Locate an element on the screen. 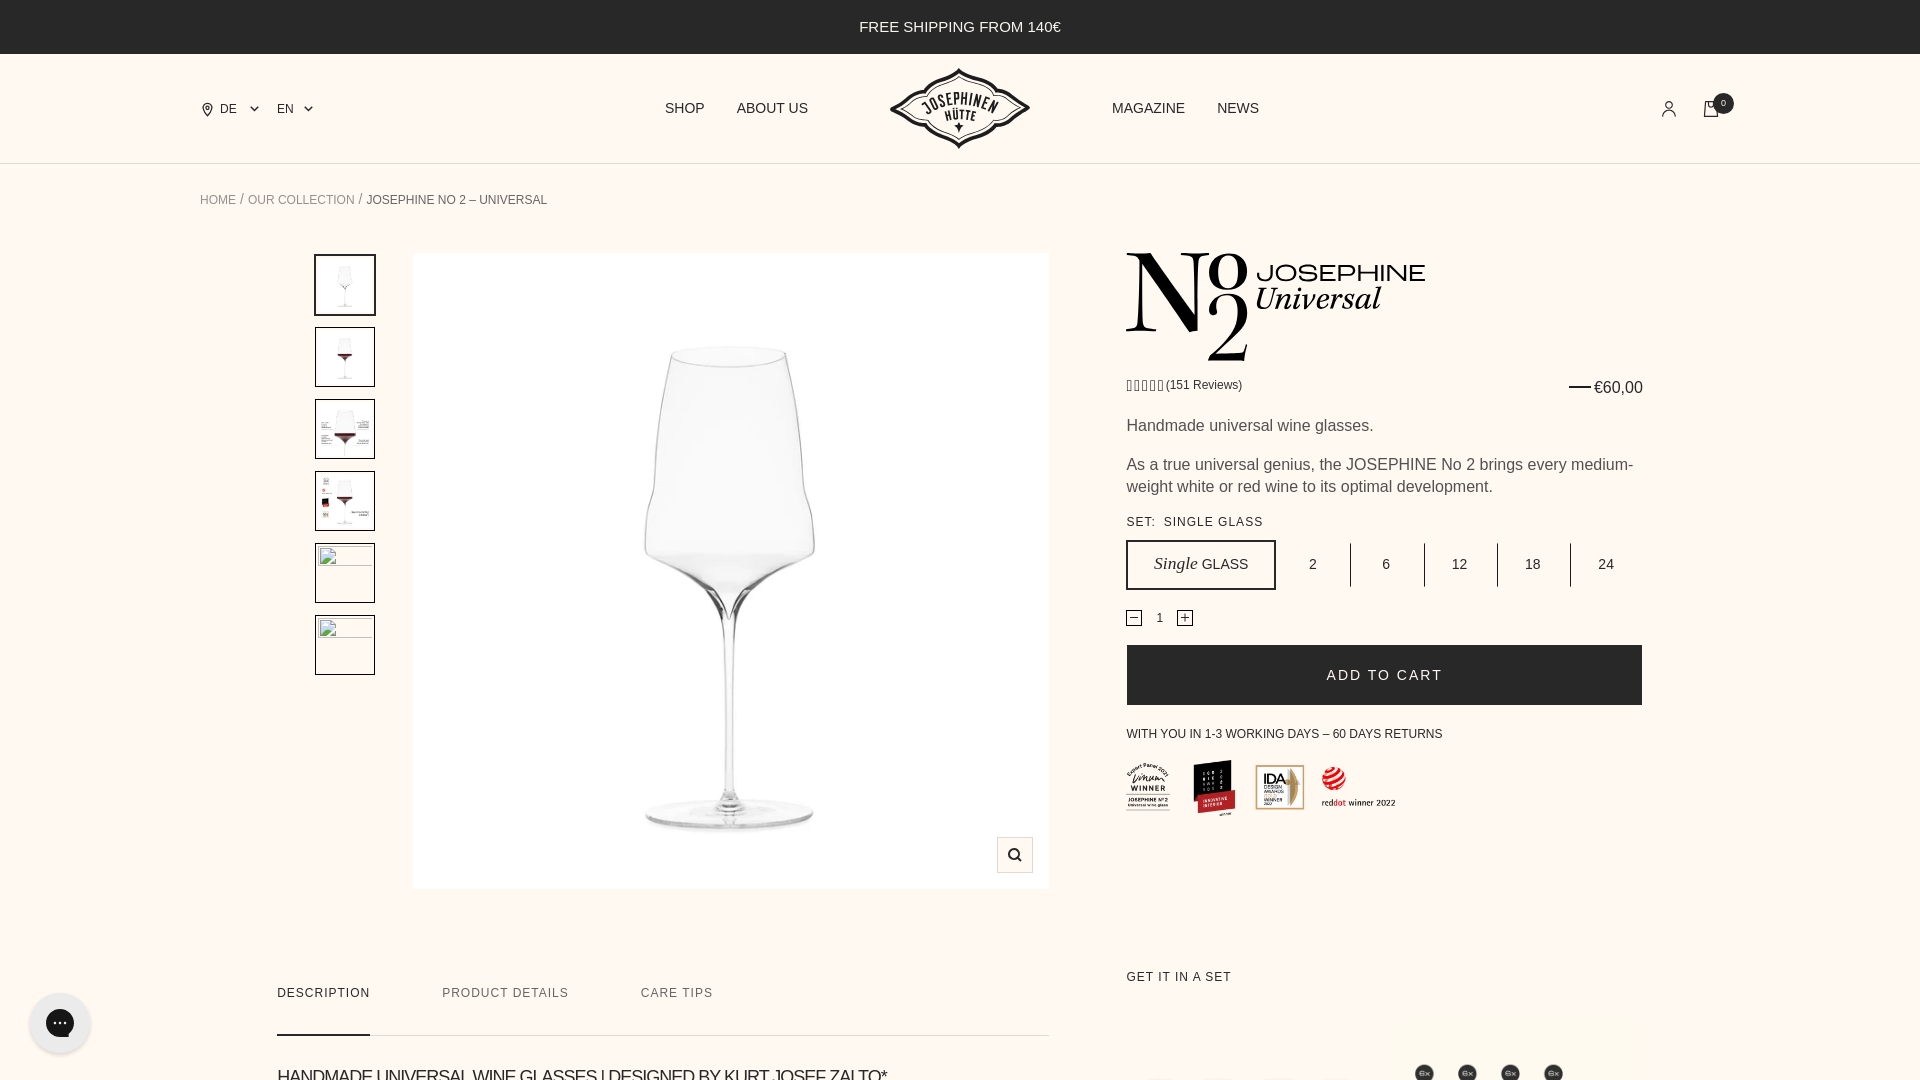 Image resolution: width=1920 pixels, height=1080 pixels. AT is located at coordinates (286, 188).